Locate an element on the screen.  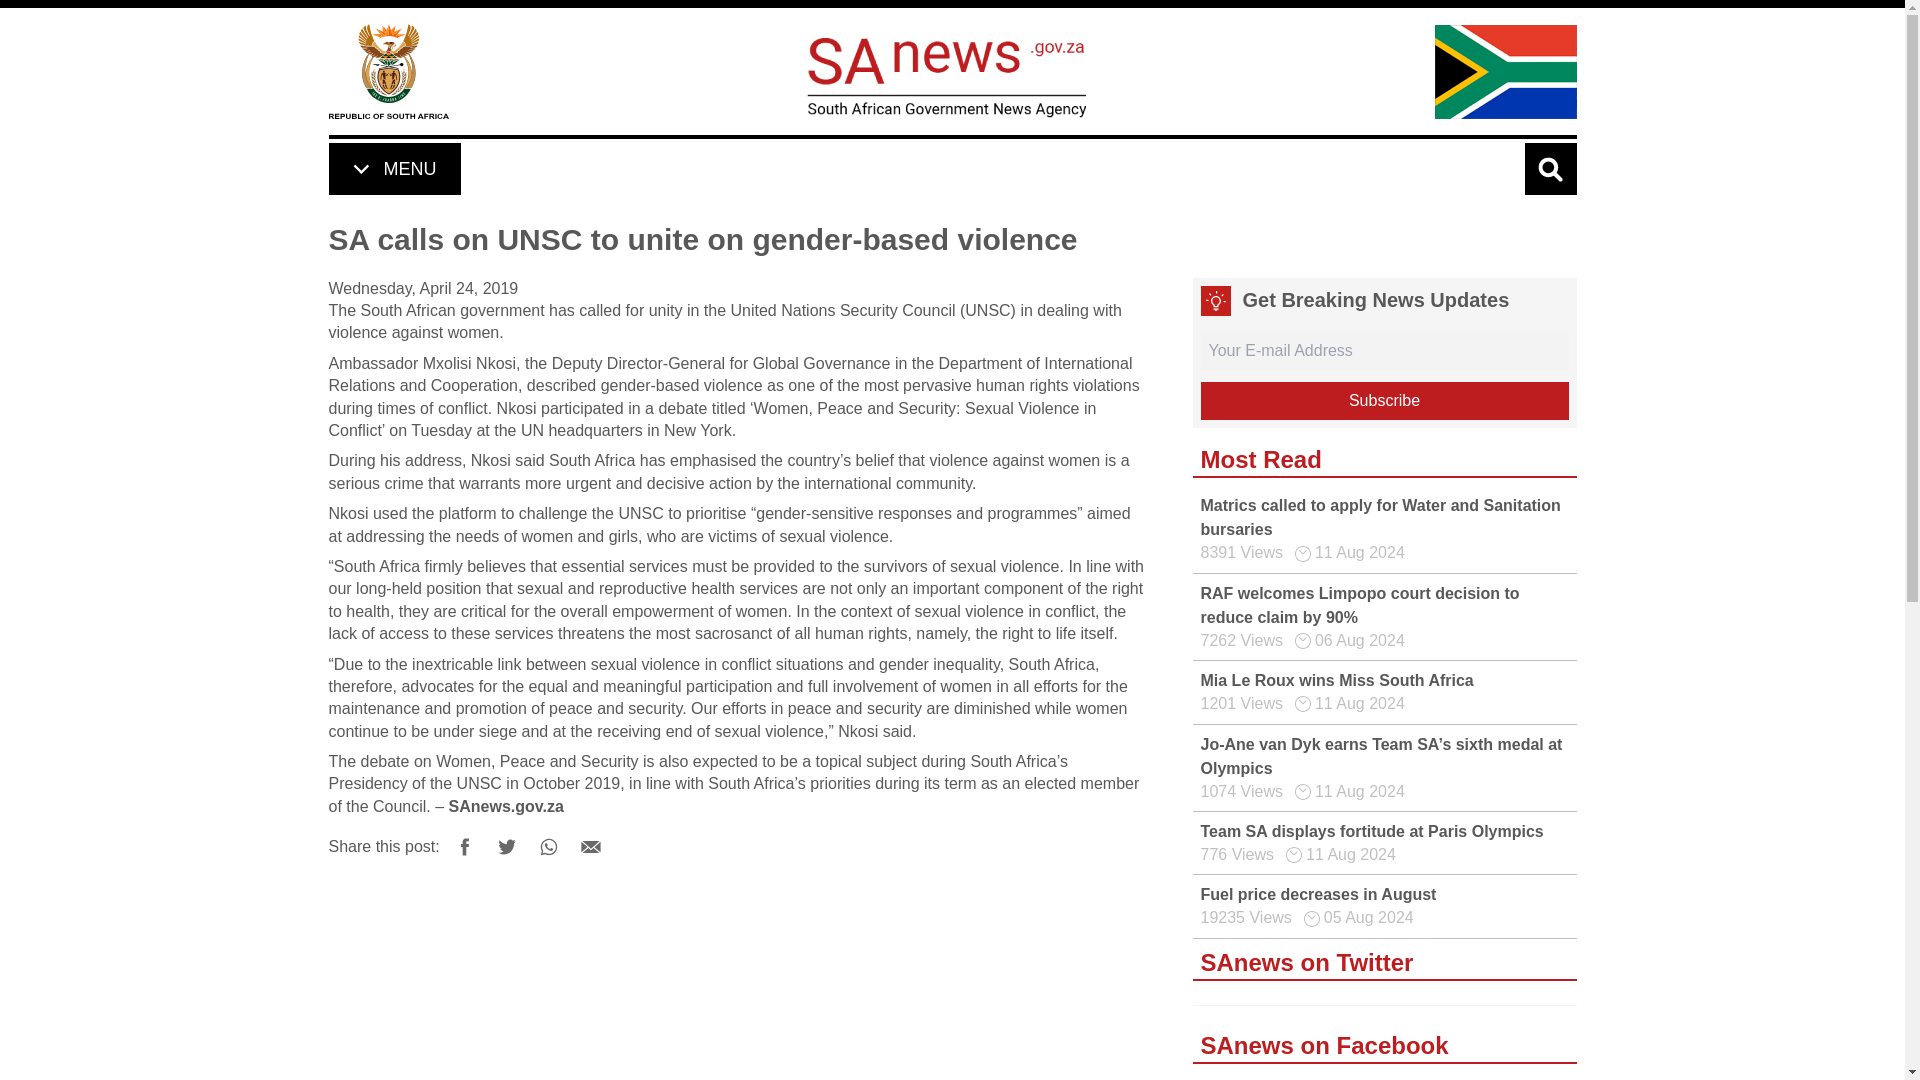
Subscribe is located at coordinates (1384, 401).